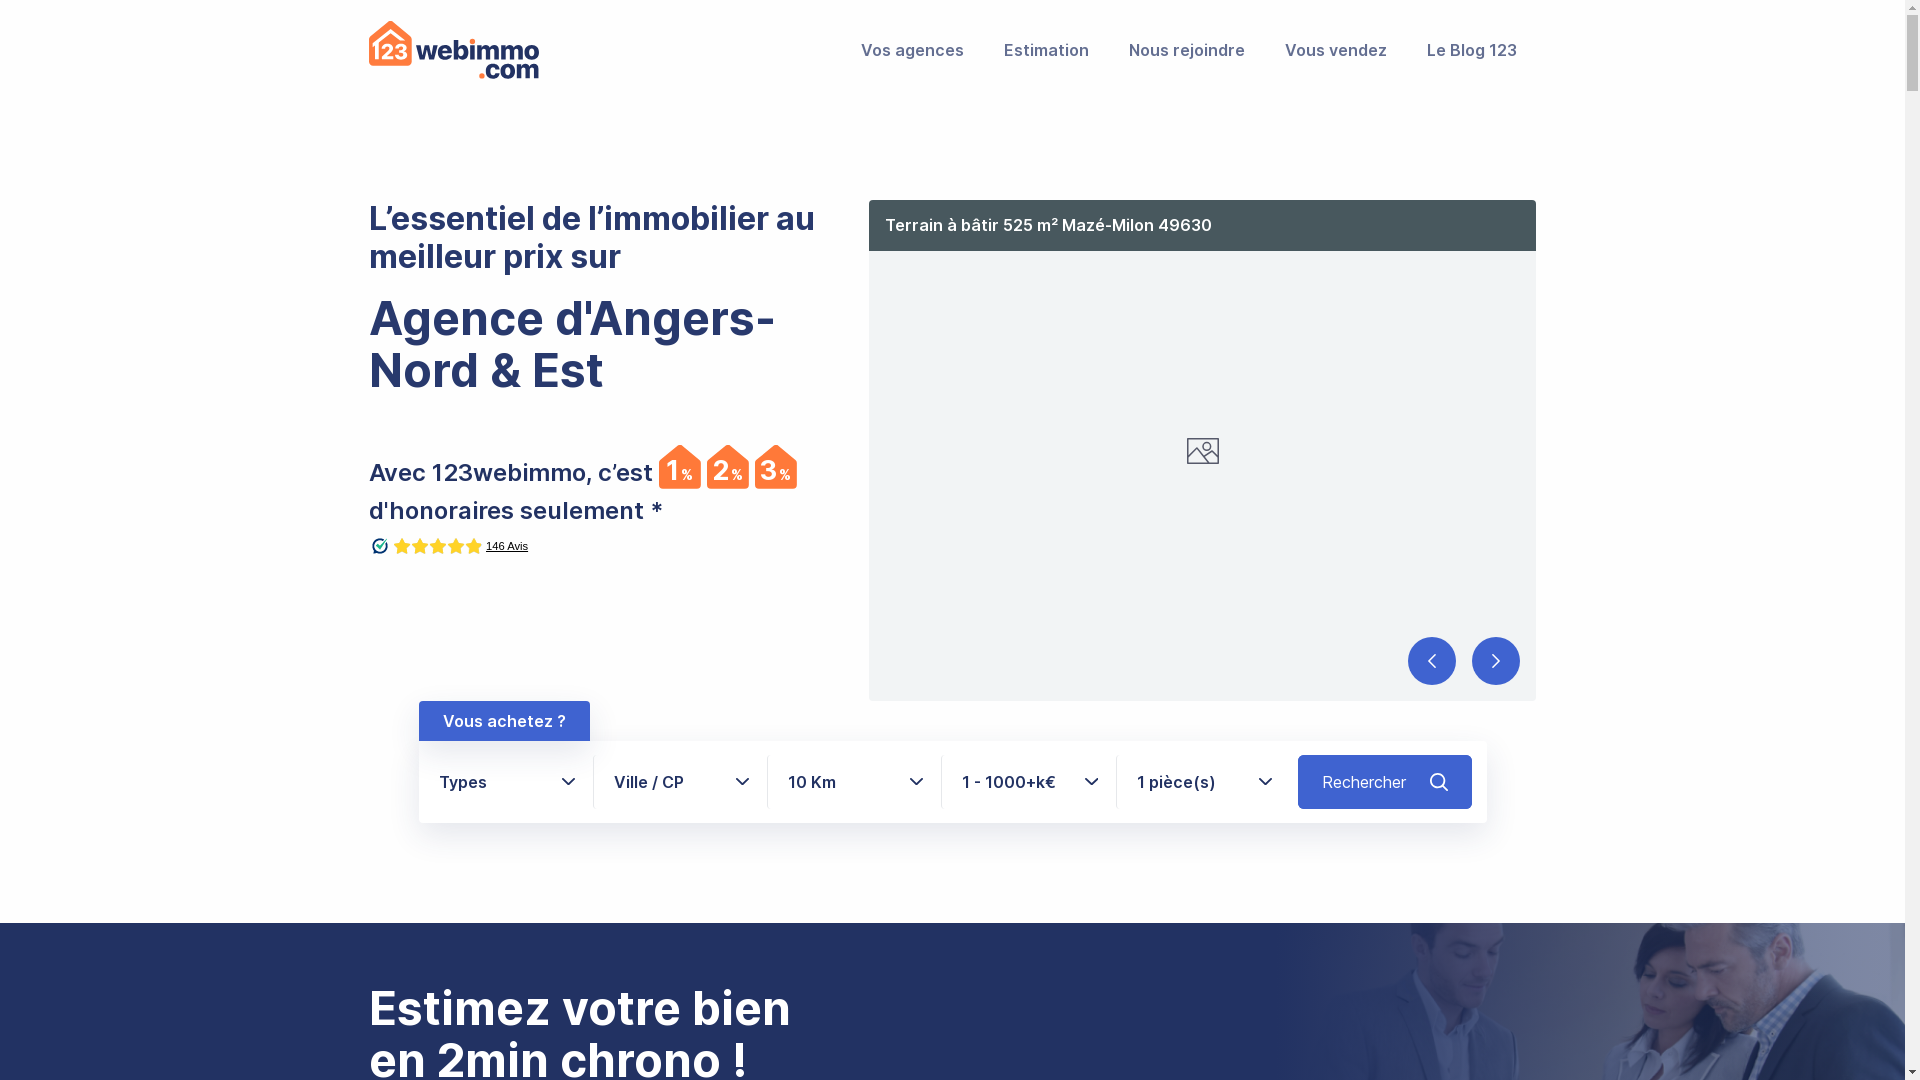  What do you see at coordinates (1386, 782) in the screenshot?
I see `Rechercher` at bounding box center [1386, 782].